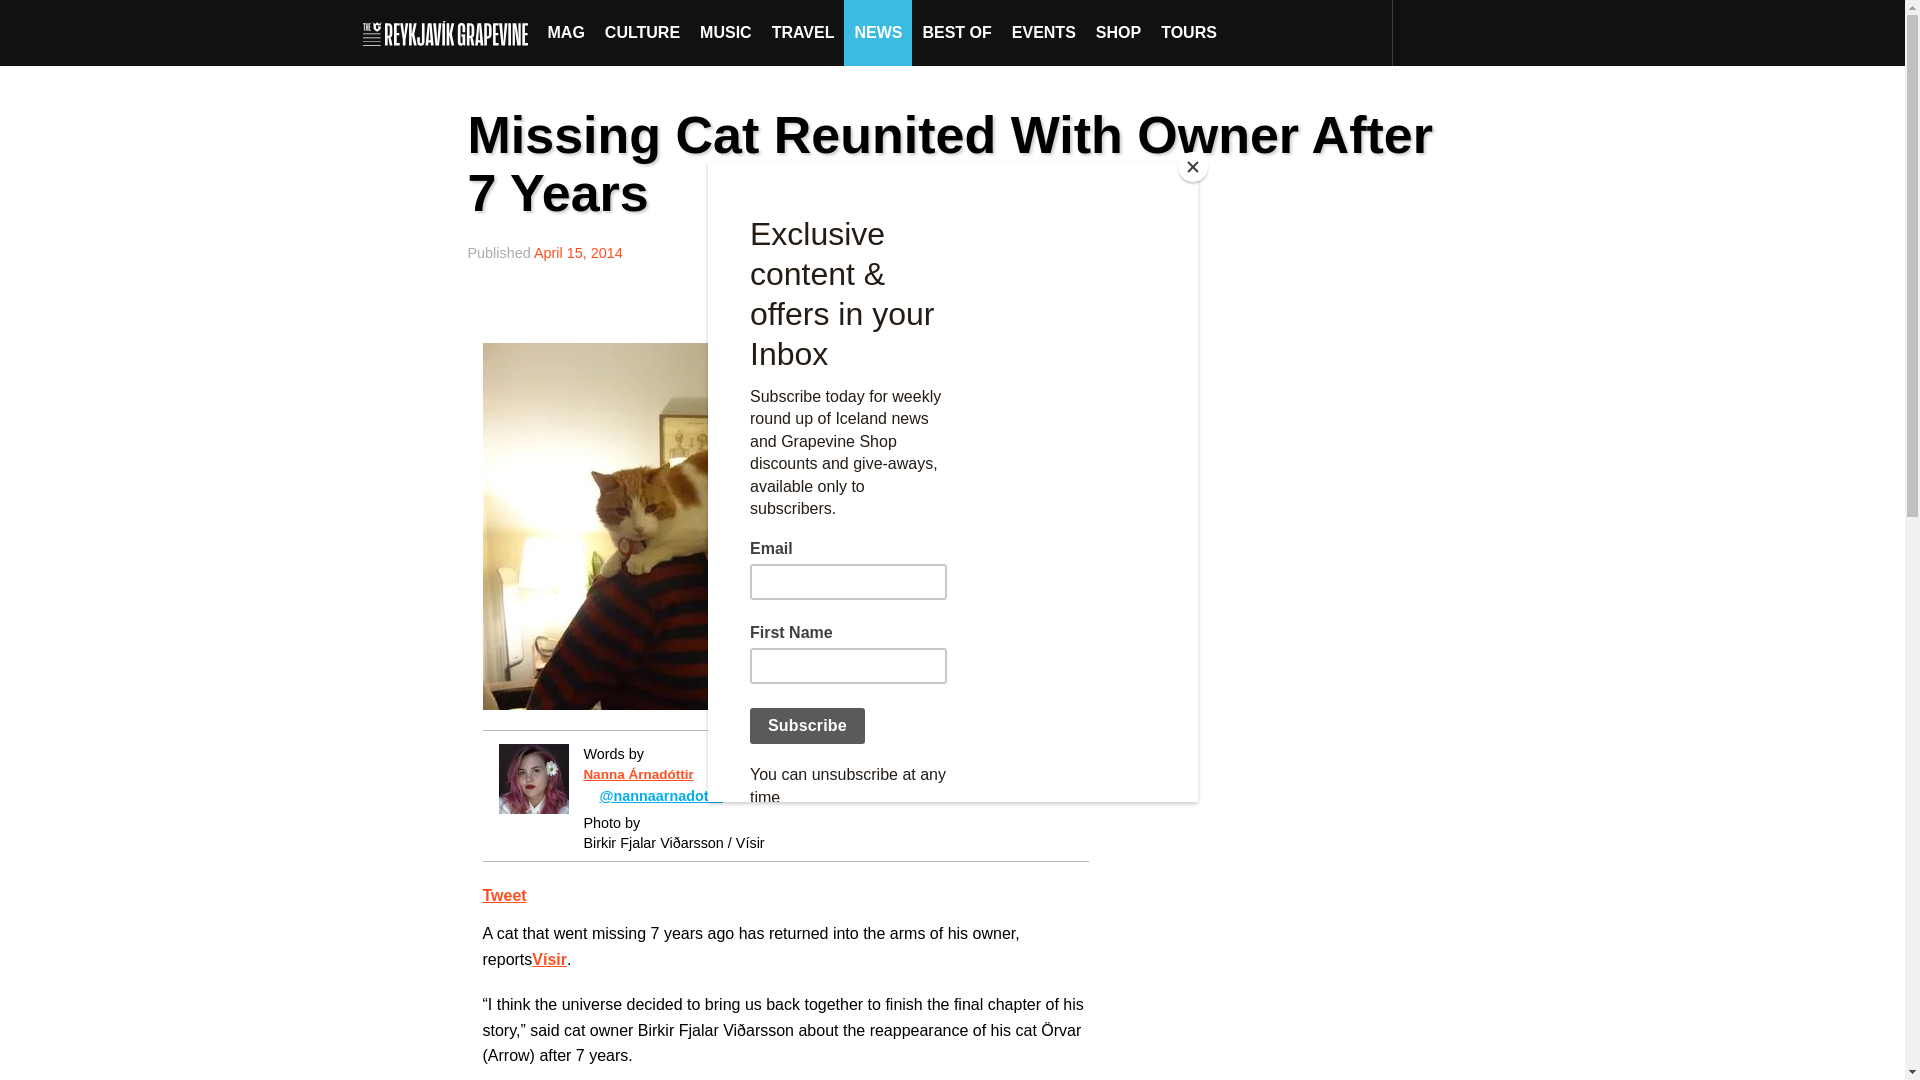  I want to click on CULTURE, so click(642, 32).